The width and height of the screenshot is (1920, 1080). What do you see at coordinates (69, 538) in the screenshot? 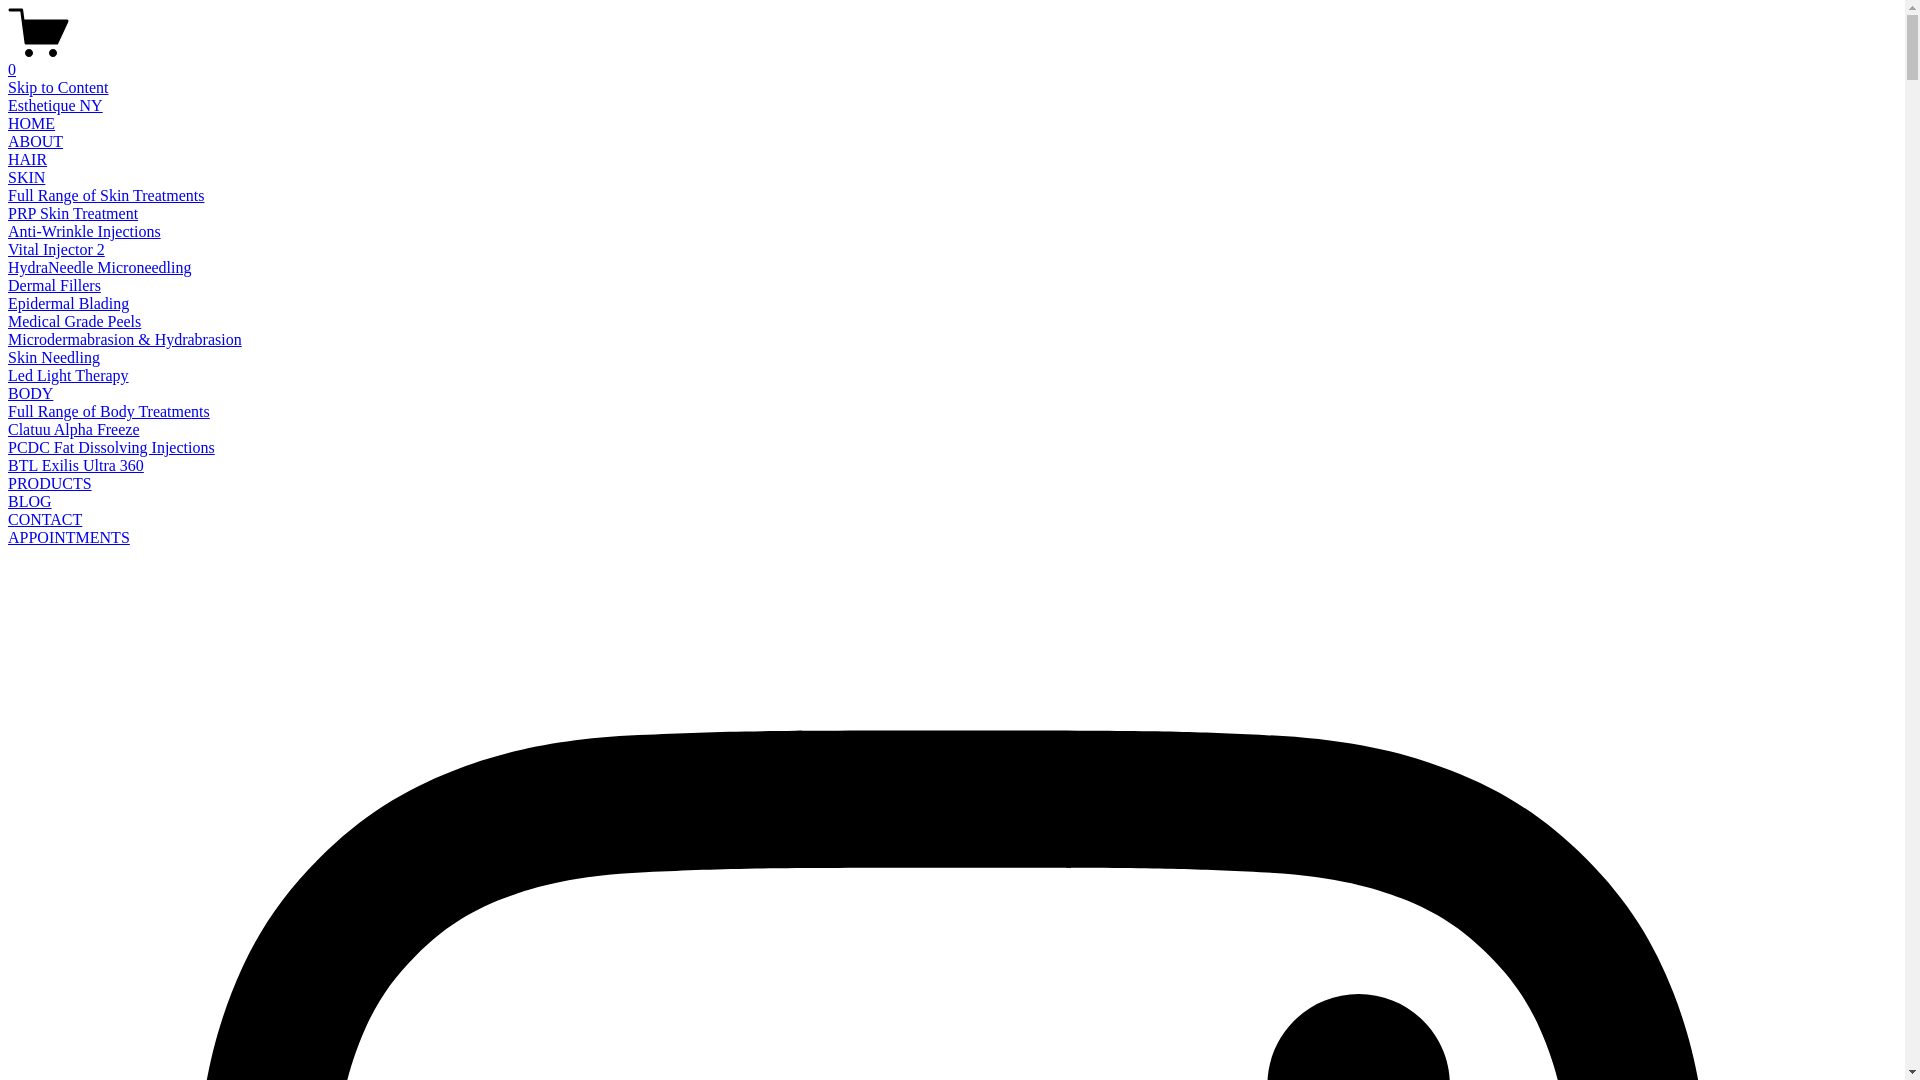
I see `APPOINTMENTS` at bounding box center [69, 538].